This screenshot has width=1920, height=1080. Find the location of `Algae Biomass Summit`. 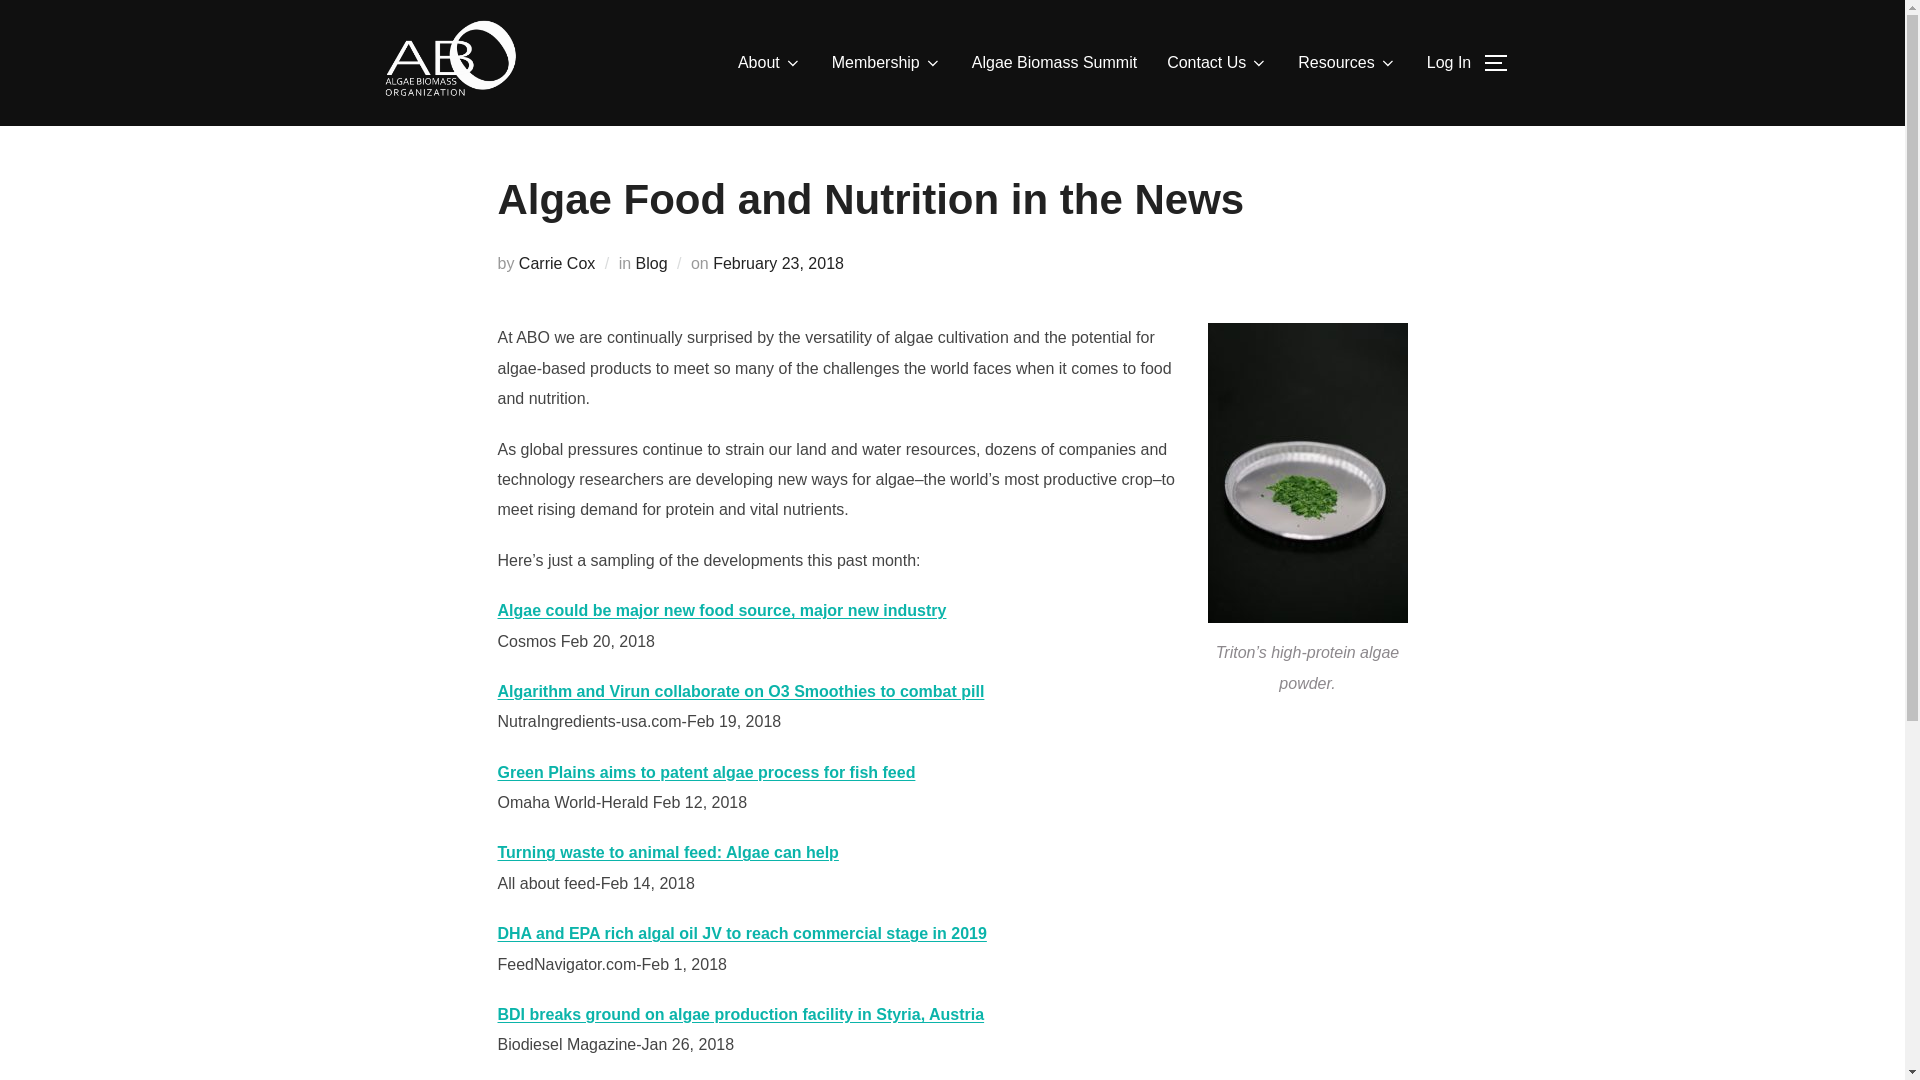

Algae Biomass Summit is located at coordinates (1054, 63).